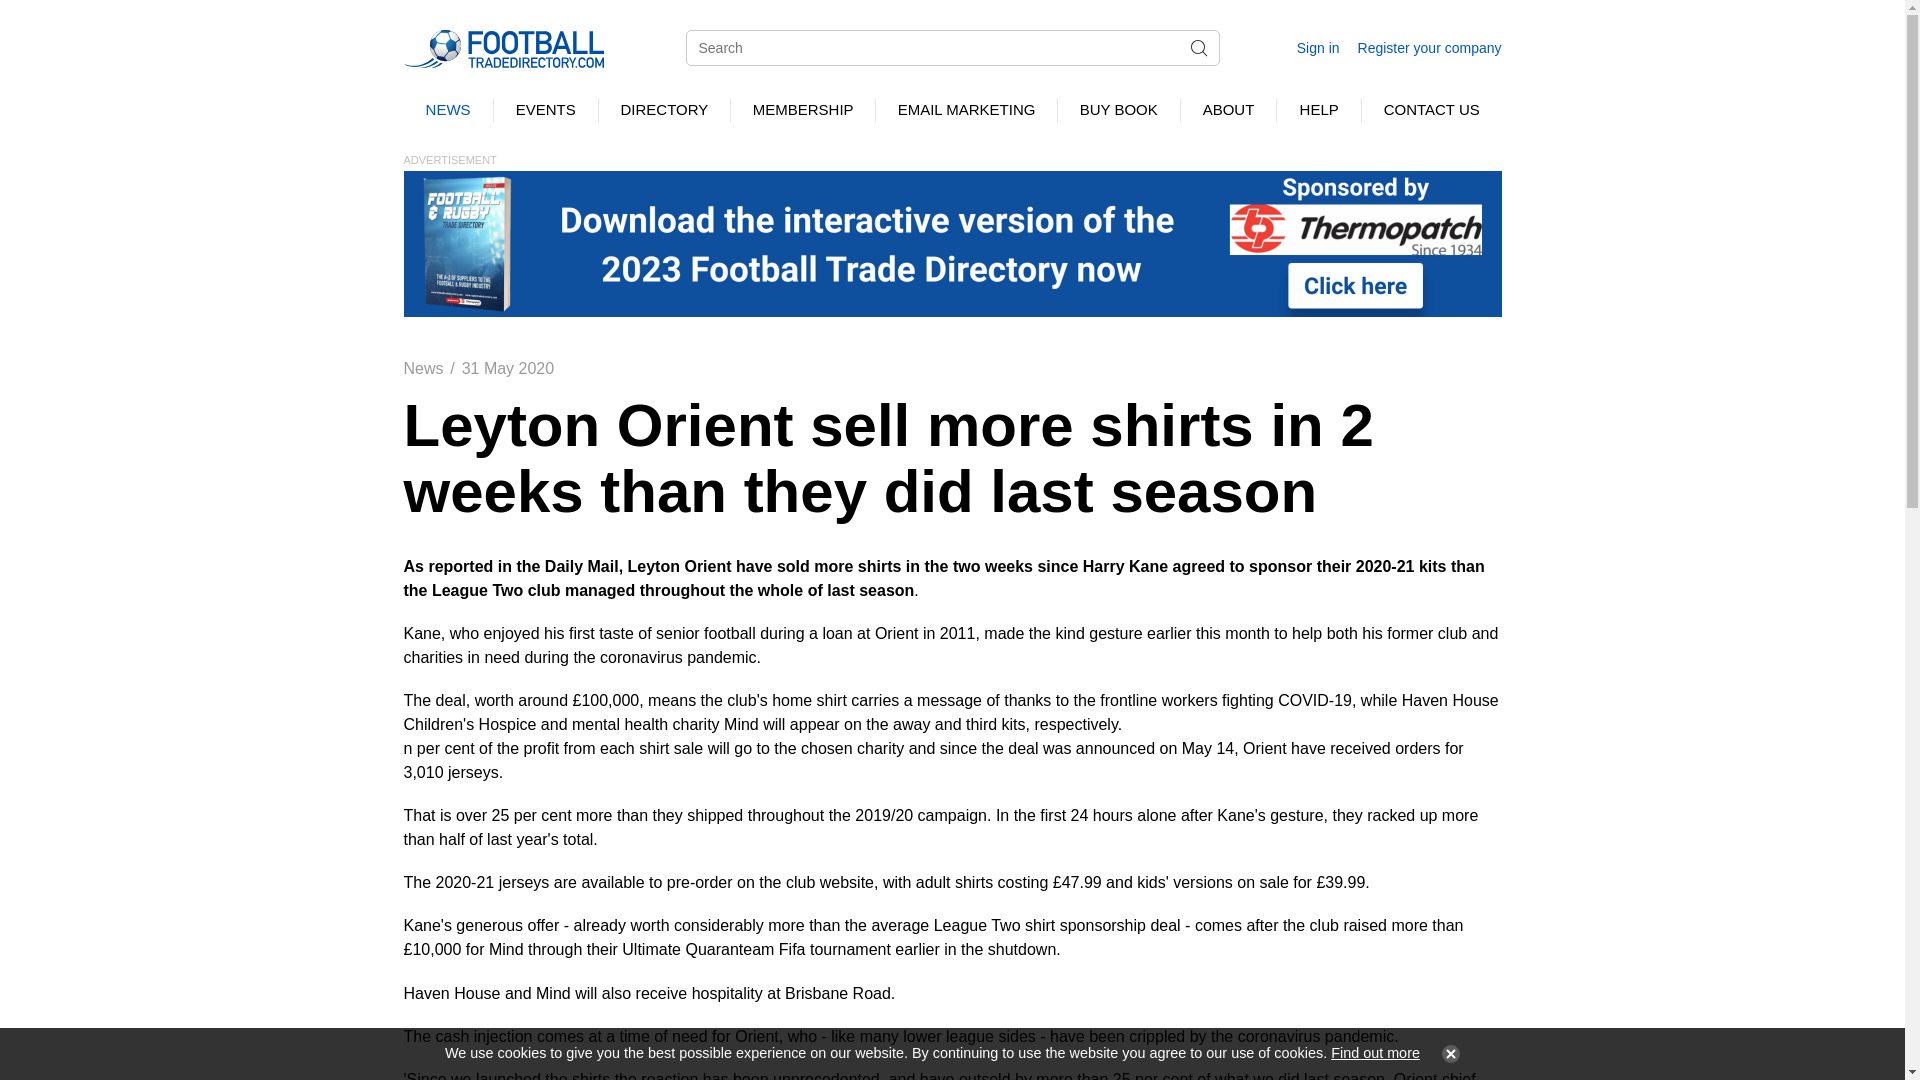 This screenshot has height=1080, width=1920. Describe the element at coordinates (1446, 1054) in the screenshot. I see `Continue` at that location.